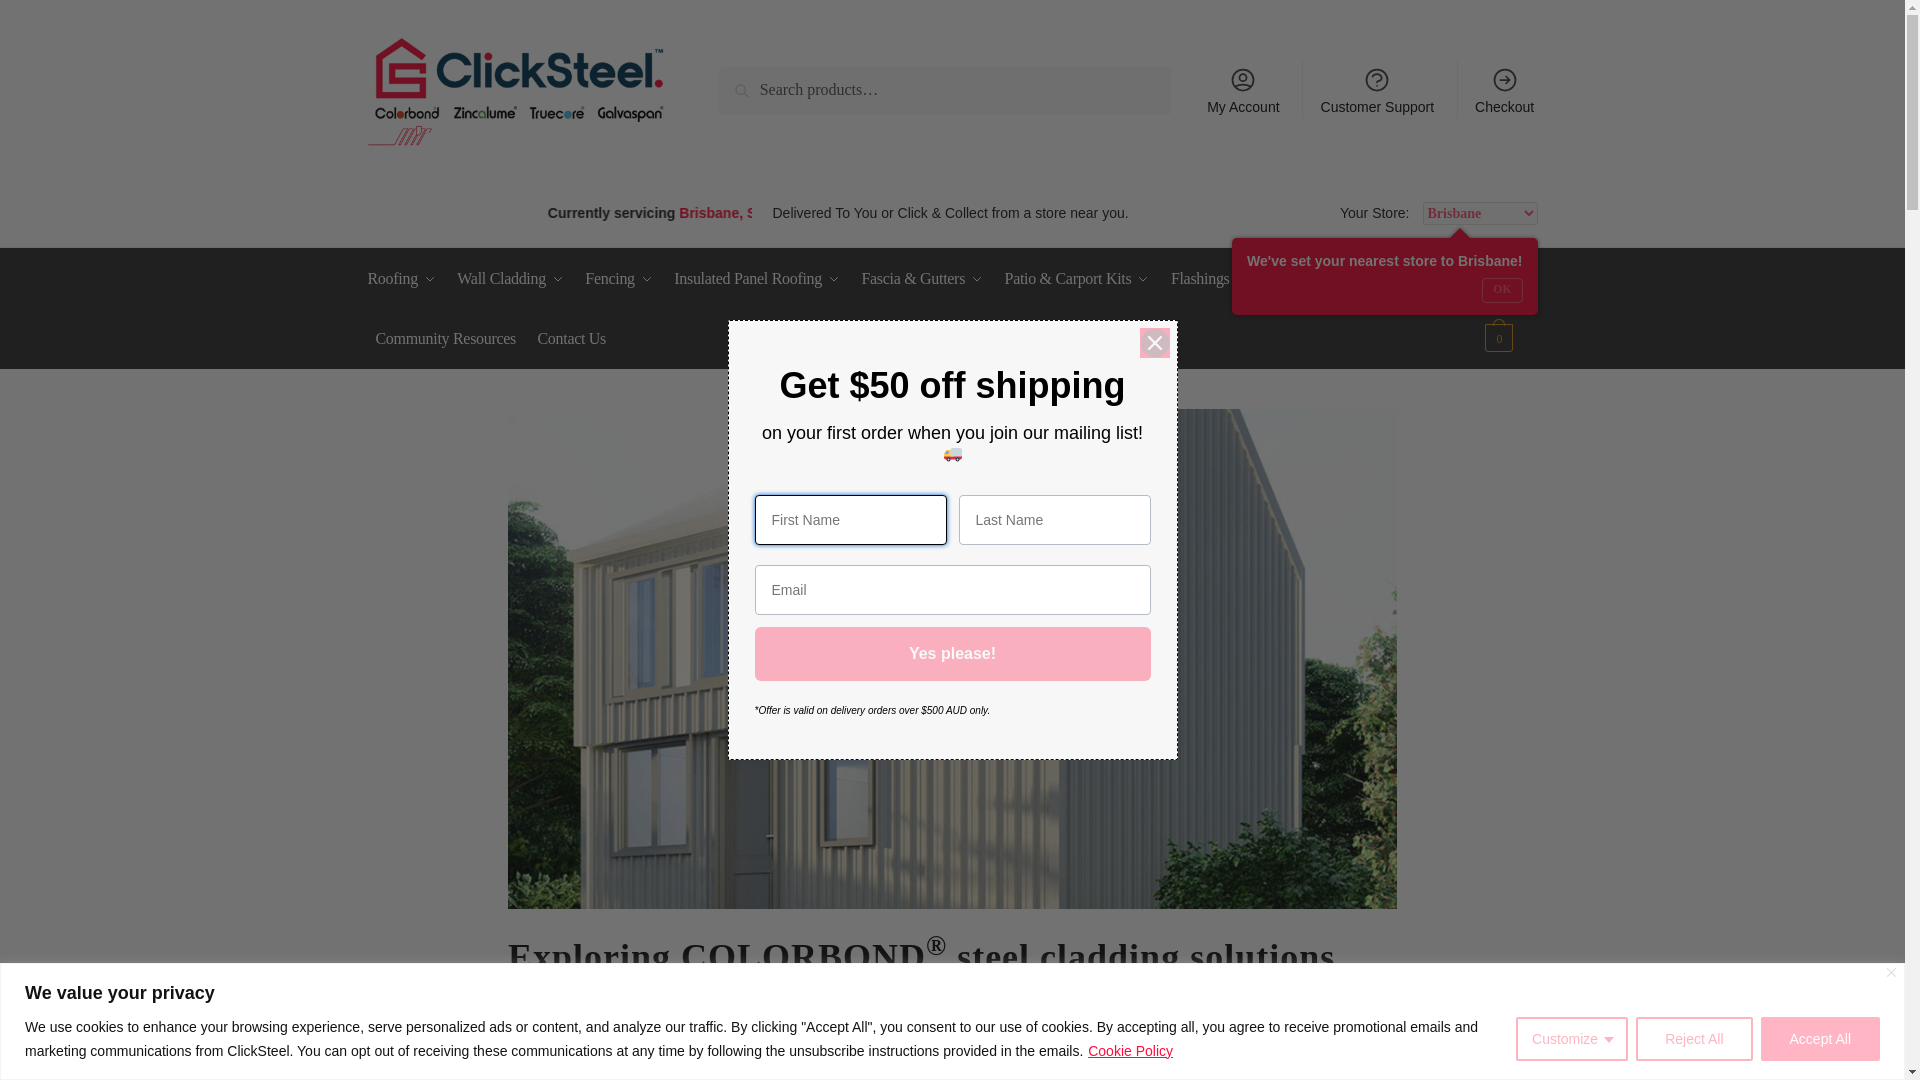  What do you see at coordinates (406, 278) in the screenshot?
I see `Roofing` at bounding box center [406, 278].